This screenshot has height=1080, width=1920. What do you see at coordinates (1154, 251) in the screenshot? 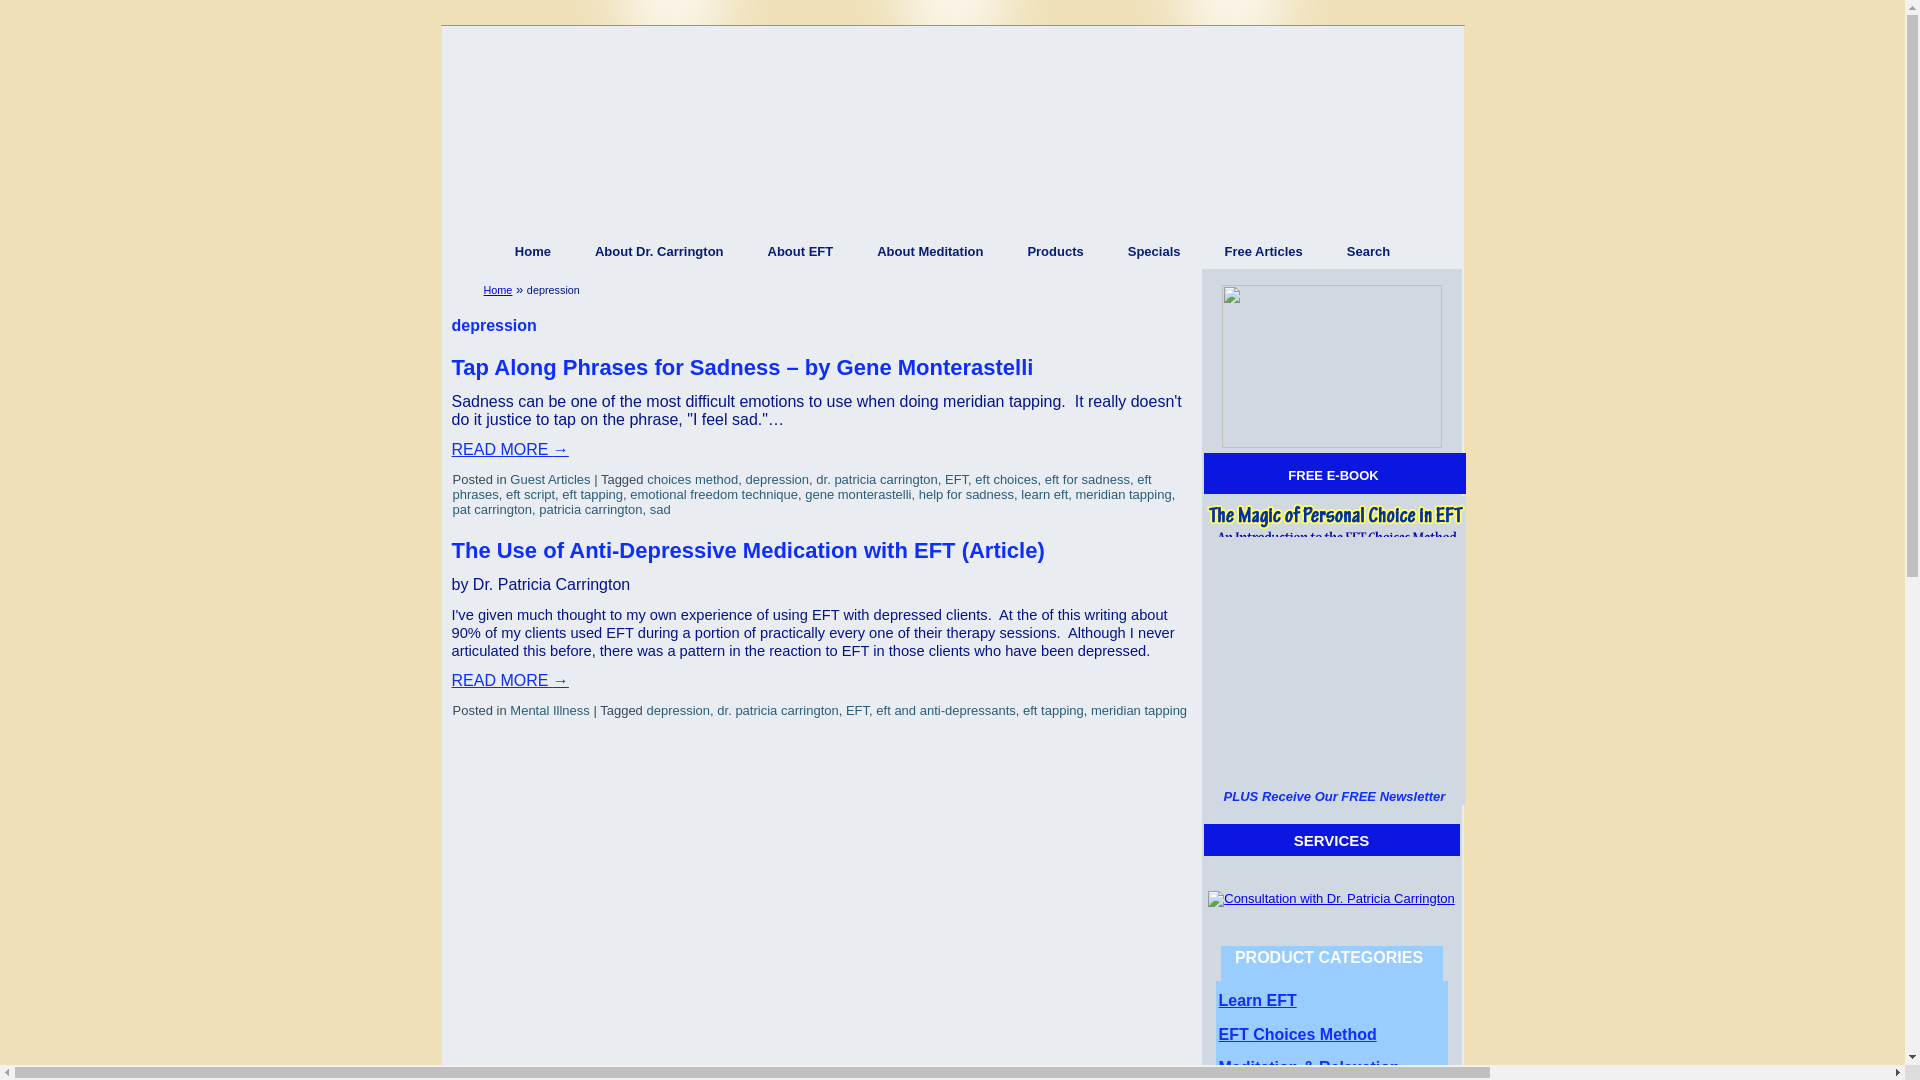
I see `Specials` at bounding box center [1154, 251].